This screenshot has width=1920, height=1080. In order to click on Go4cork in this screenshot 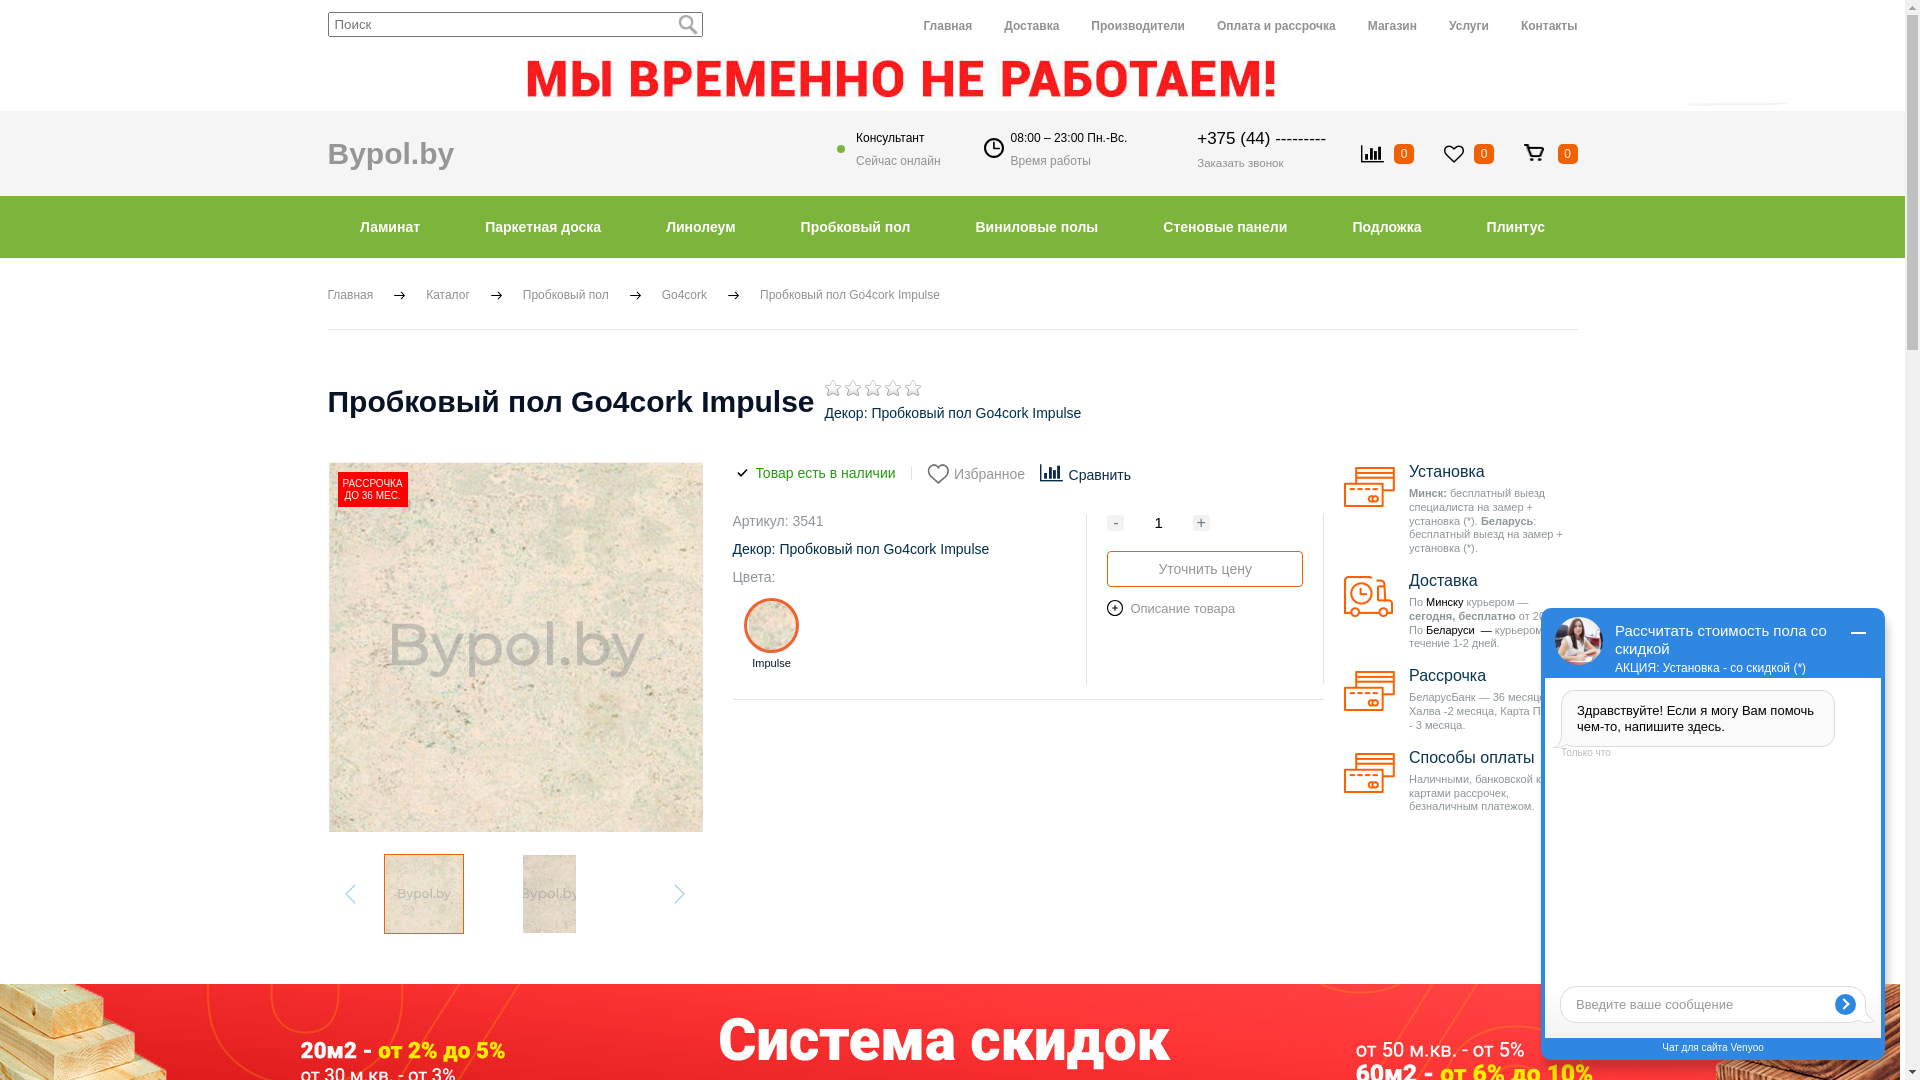, I will do `click(684, 295)`.